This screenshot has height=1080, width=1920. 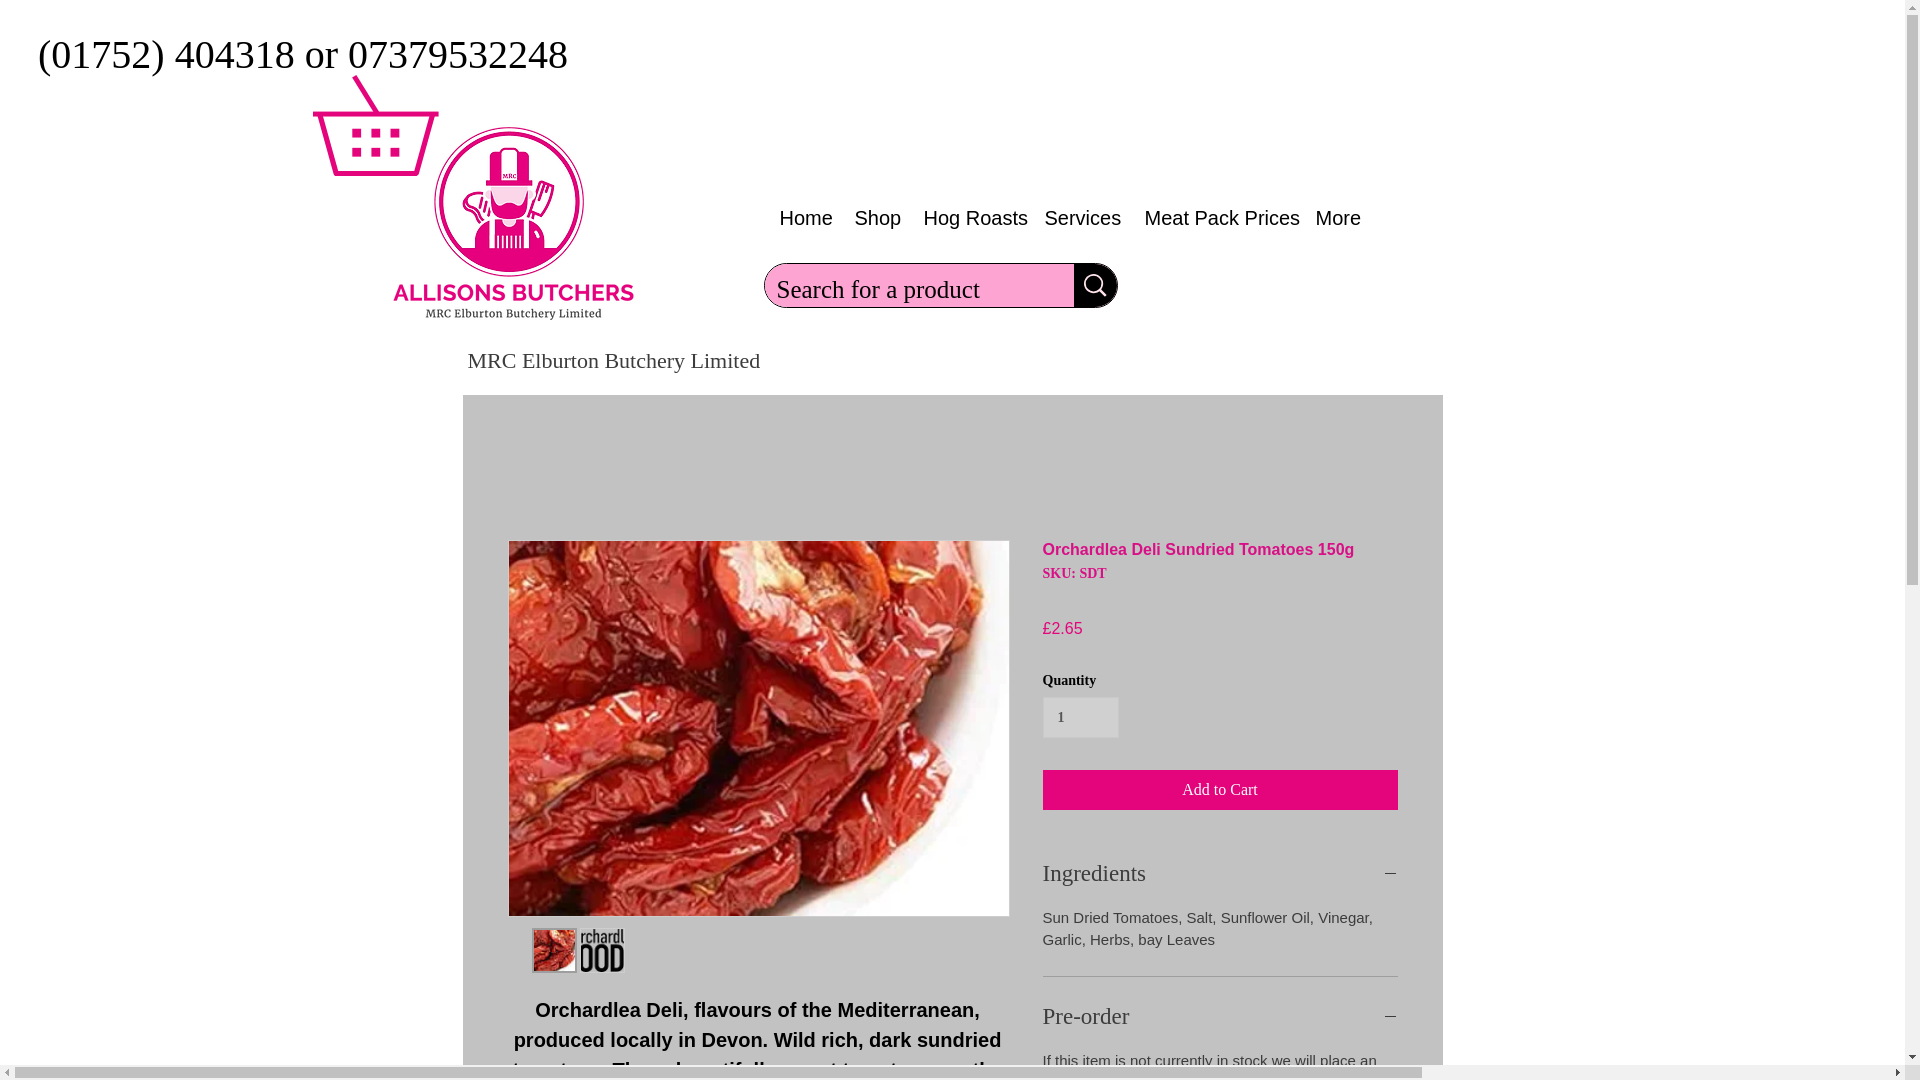 I want to click on Hog Roasts, so click(x=968, y=218).